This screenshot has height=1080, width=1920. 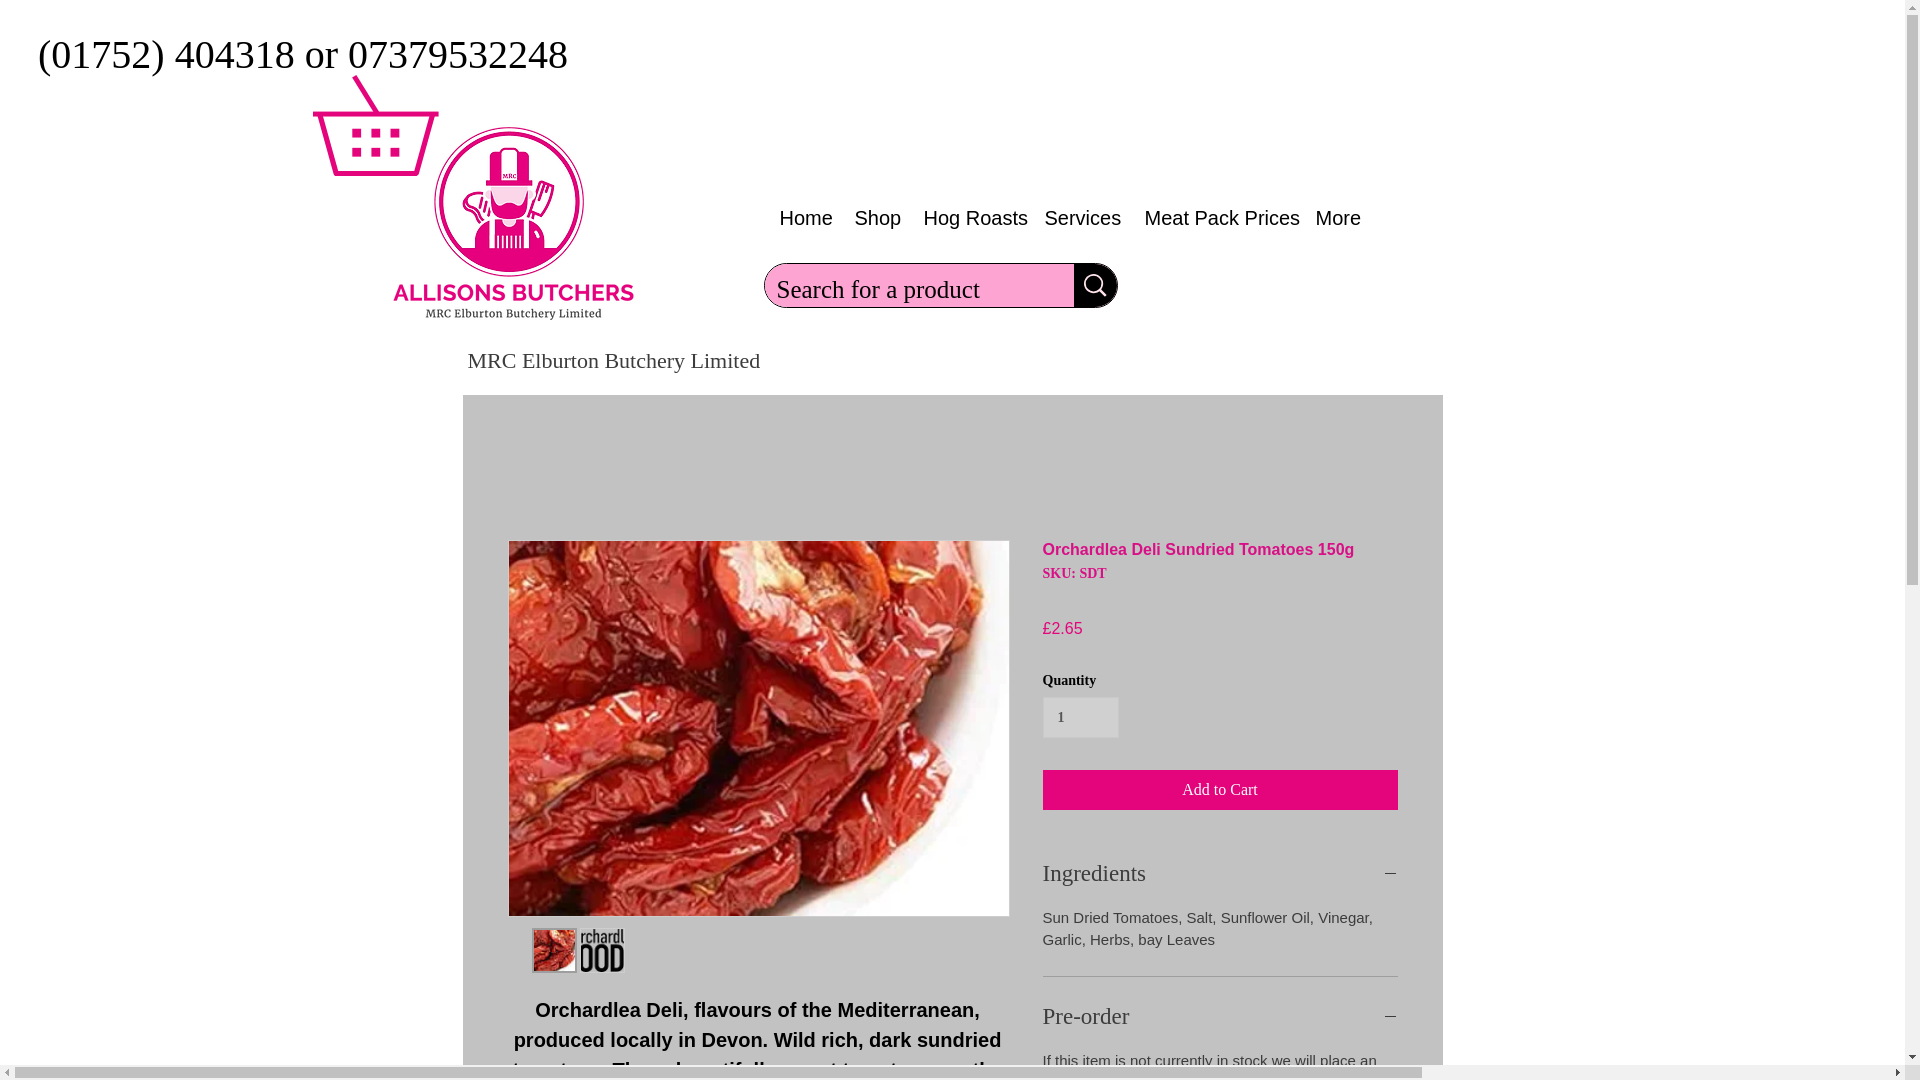 I want to click on Hog Roasts, so click(x=968, y=218).